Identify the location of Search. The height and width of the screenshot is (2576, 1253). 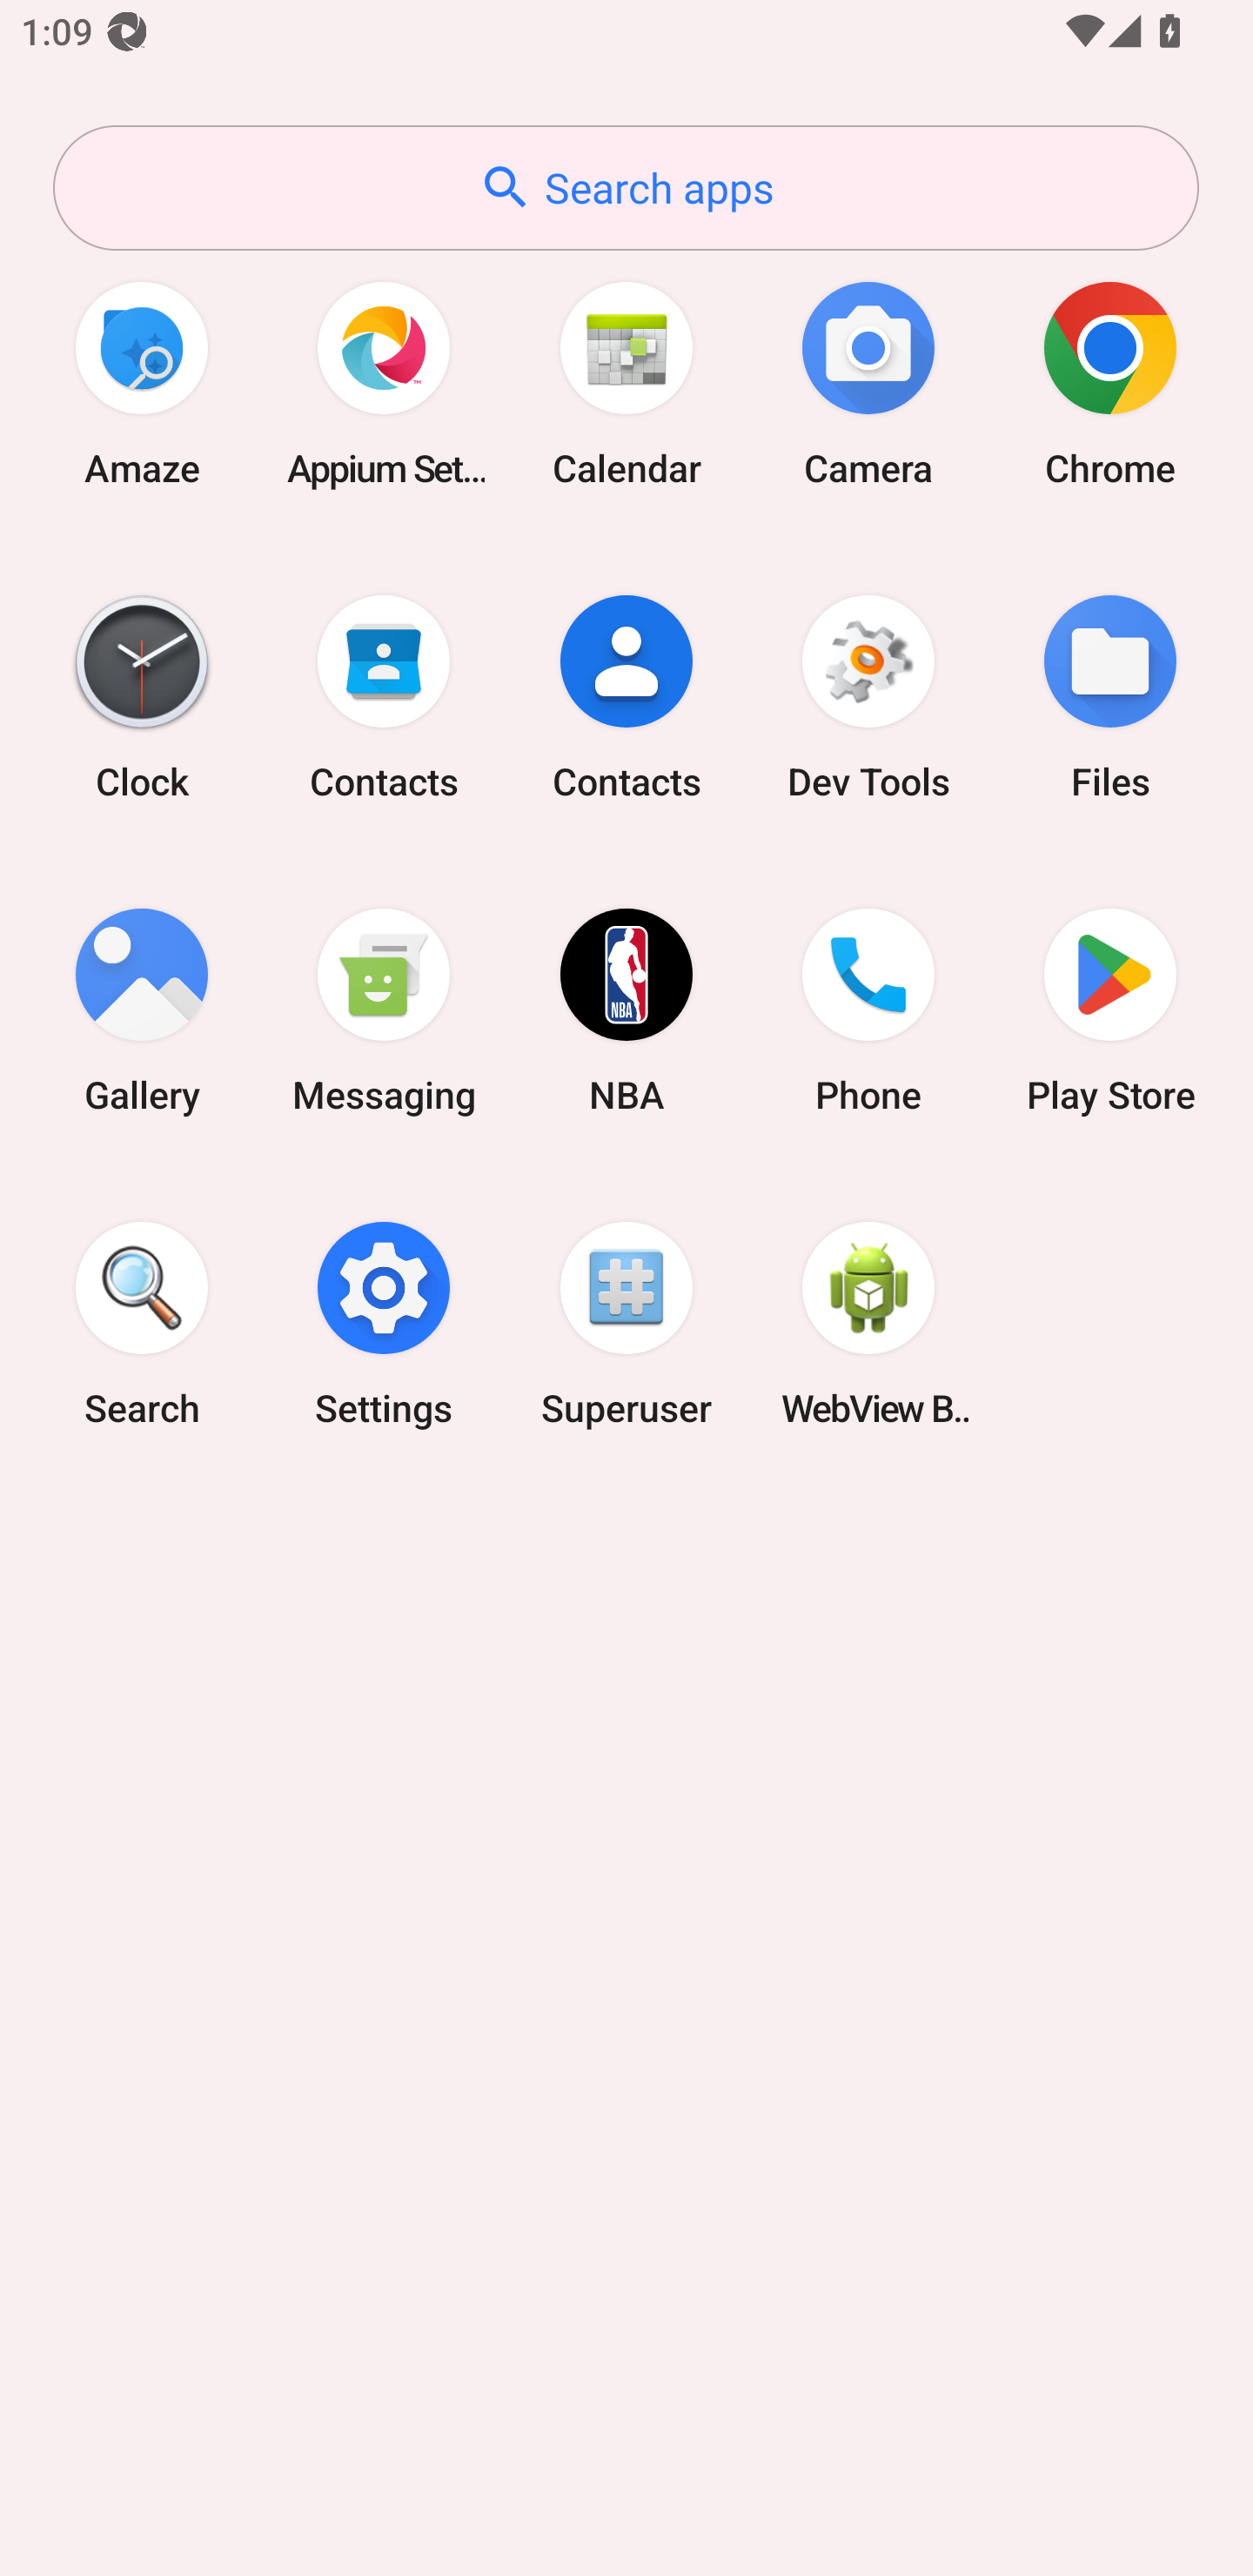
(142, 1323).